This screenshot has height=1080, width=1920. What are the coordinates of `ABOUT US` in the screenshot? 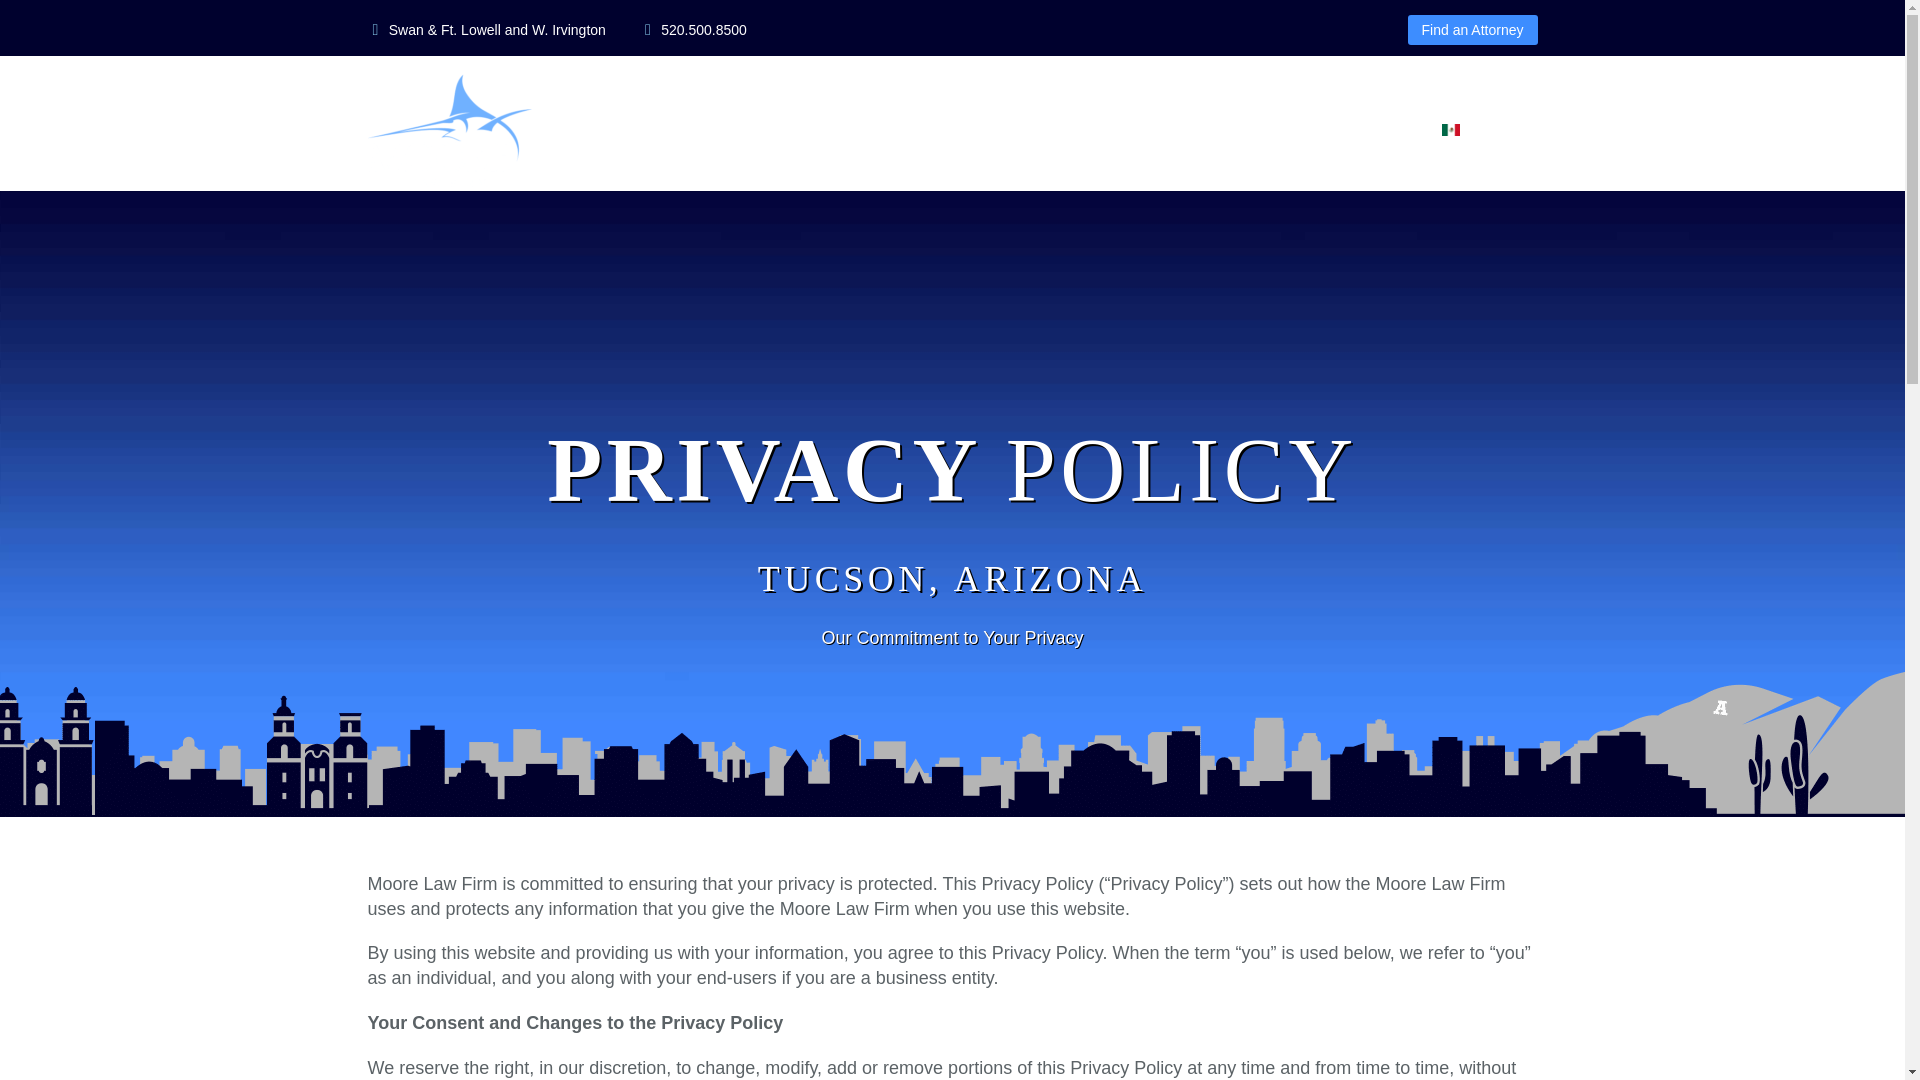 It's located at (1092, 130).